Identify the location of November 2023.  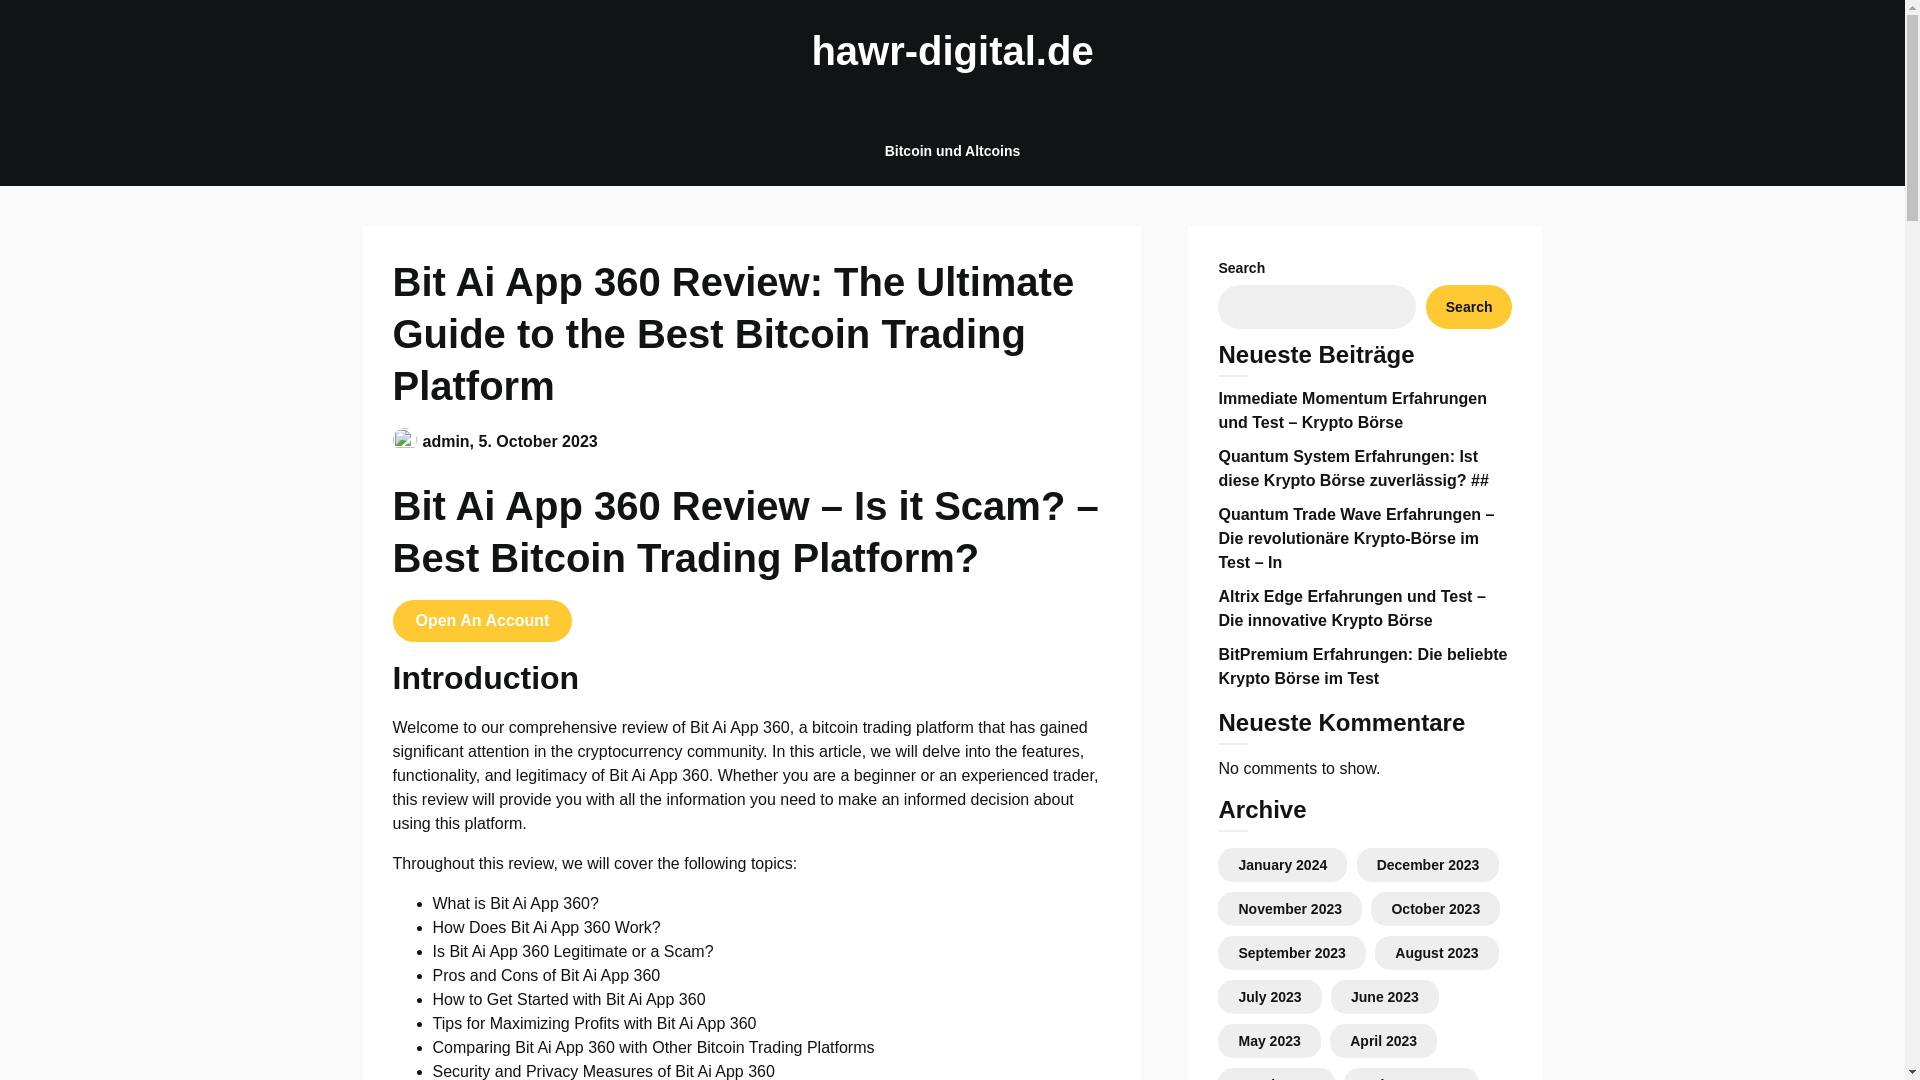
(1290, 908).